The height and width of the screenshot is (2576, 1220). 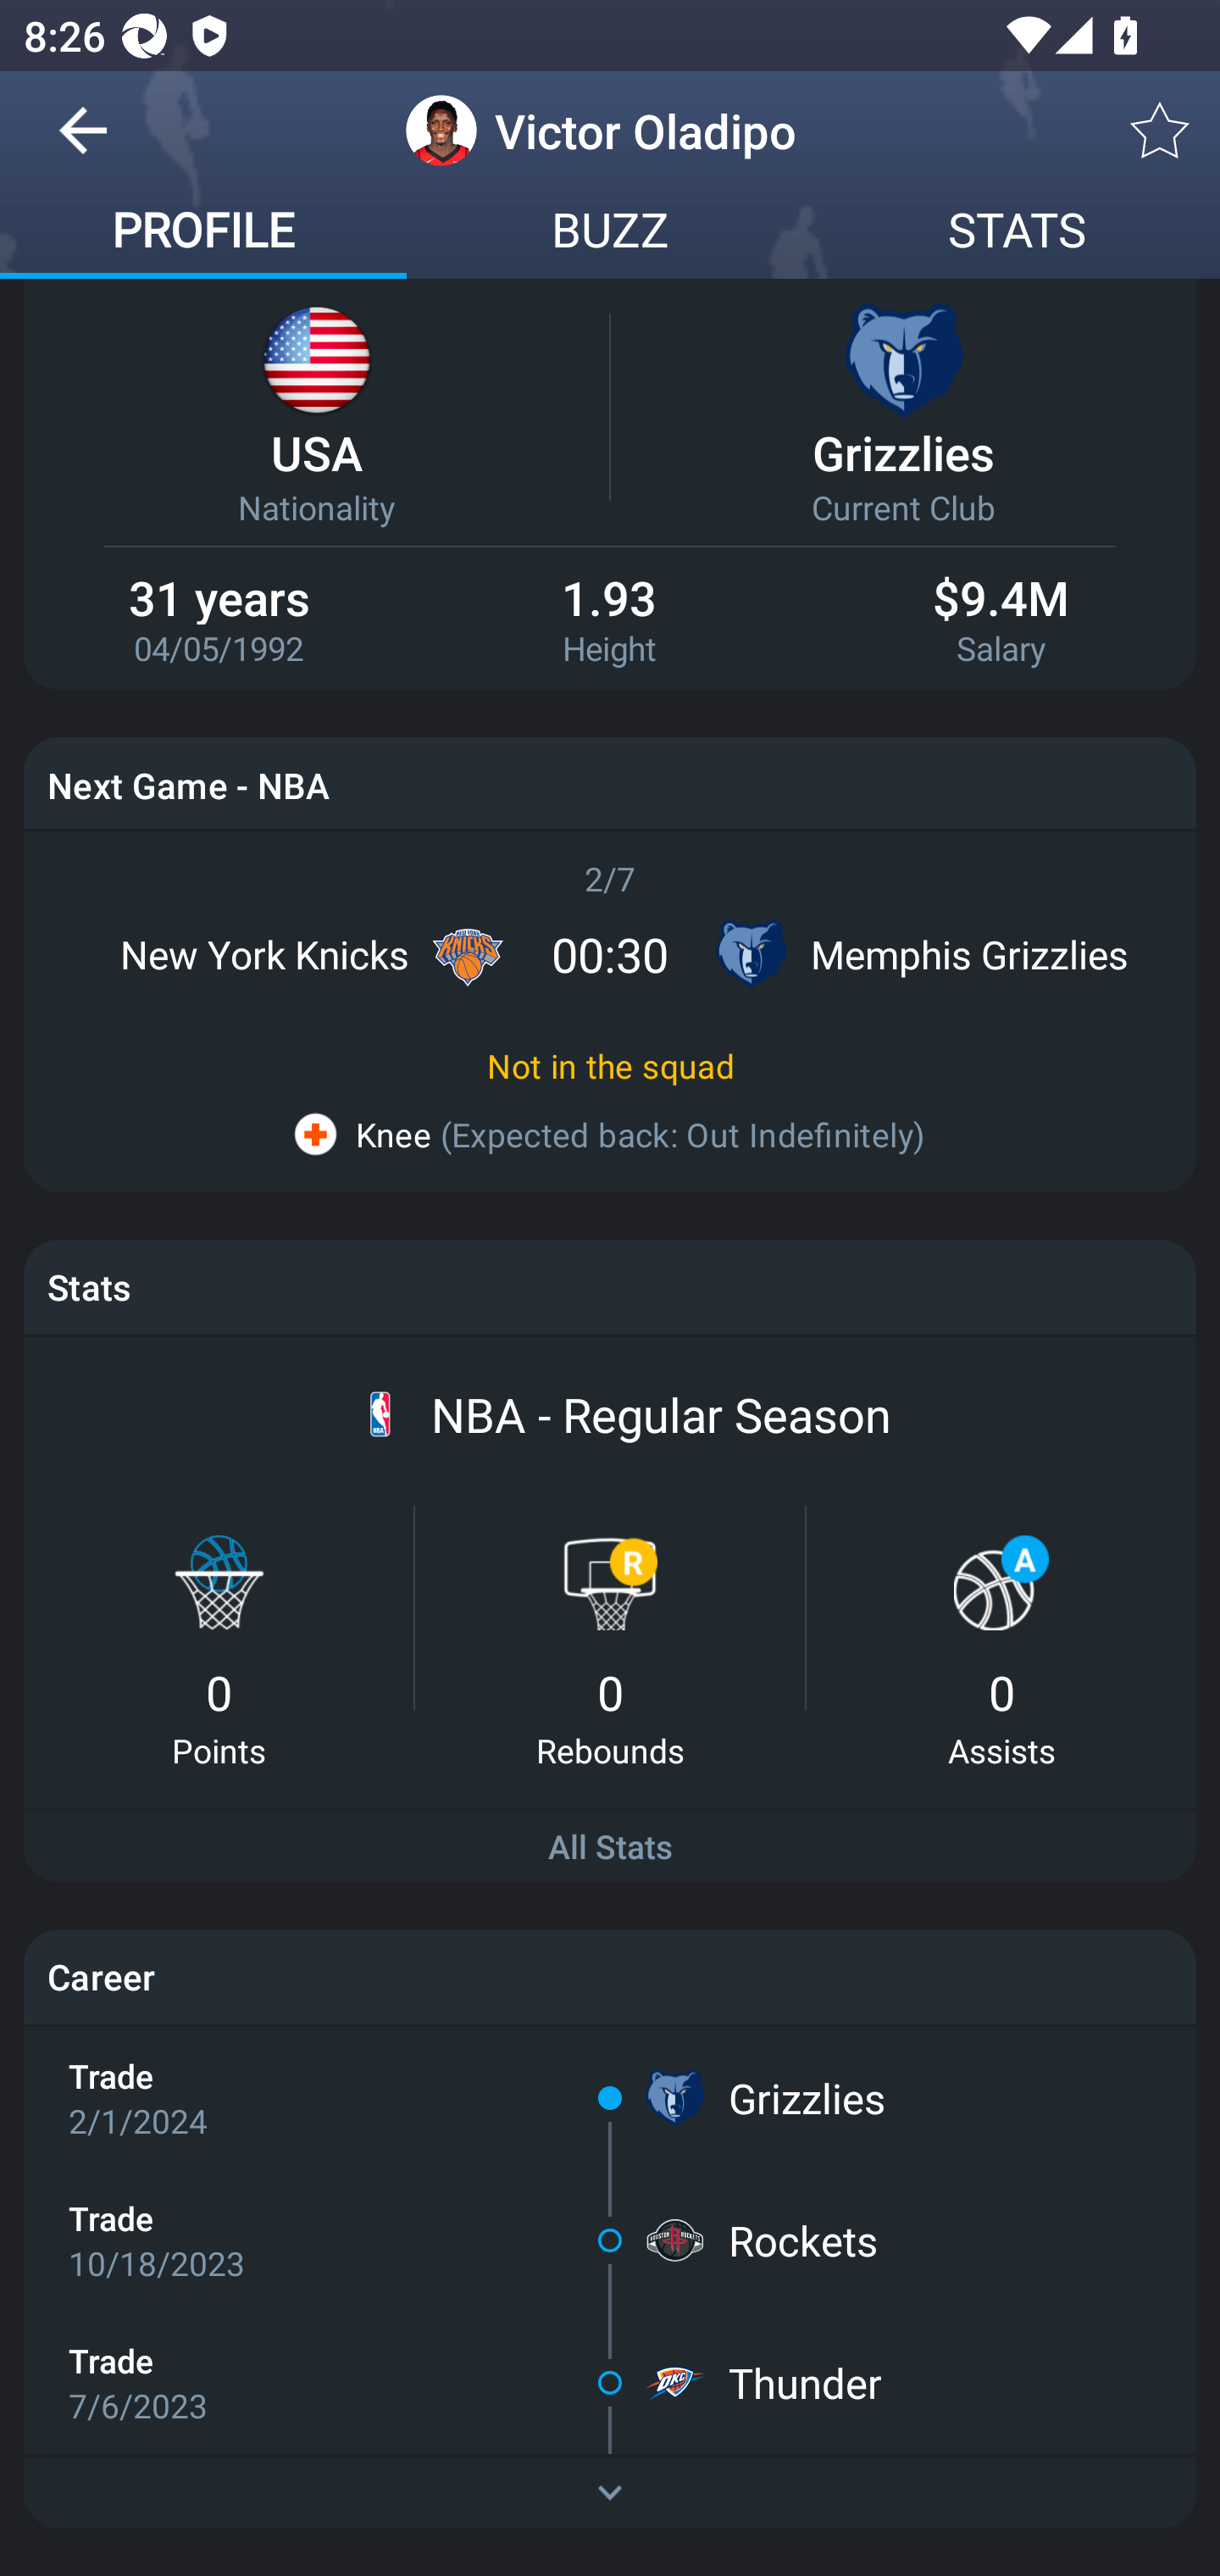 I want to click on PROFILE, so click(x=203, y=234).